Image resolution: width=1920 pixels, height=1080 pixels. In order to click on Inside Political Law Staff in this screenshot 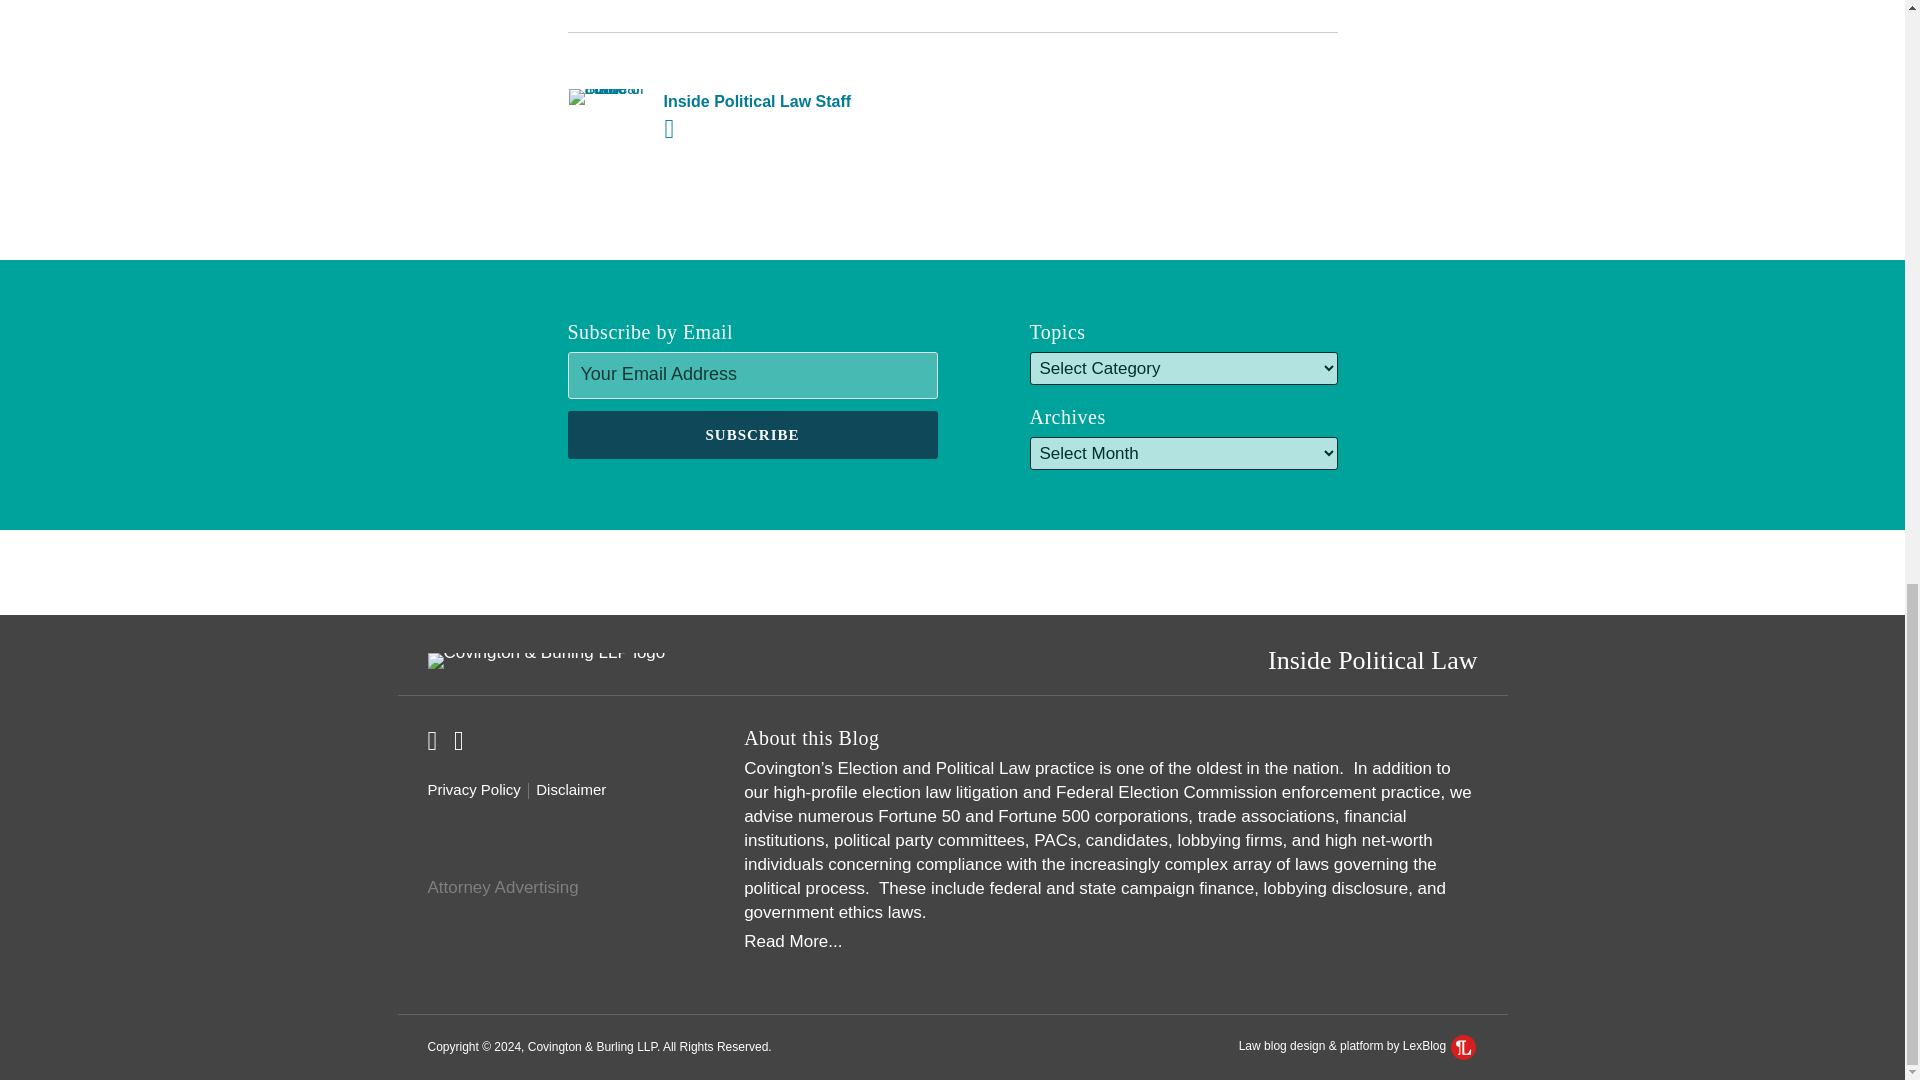, I will do `click(952, 101)`.